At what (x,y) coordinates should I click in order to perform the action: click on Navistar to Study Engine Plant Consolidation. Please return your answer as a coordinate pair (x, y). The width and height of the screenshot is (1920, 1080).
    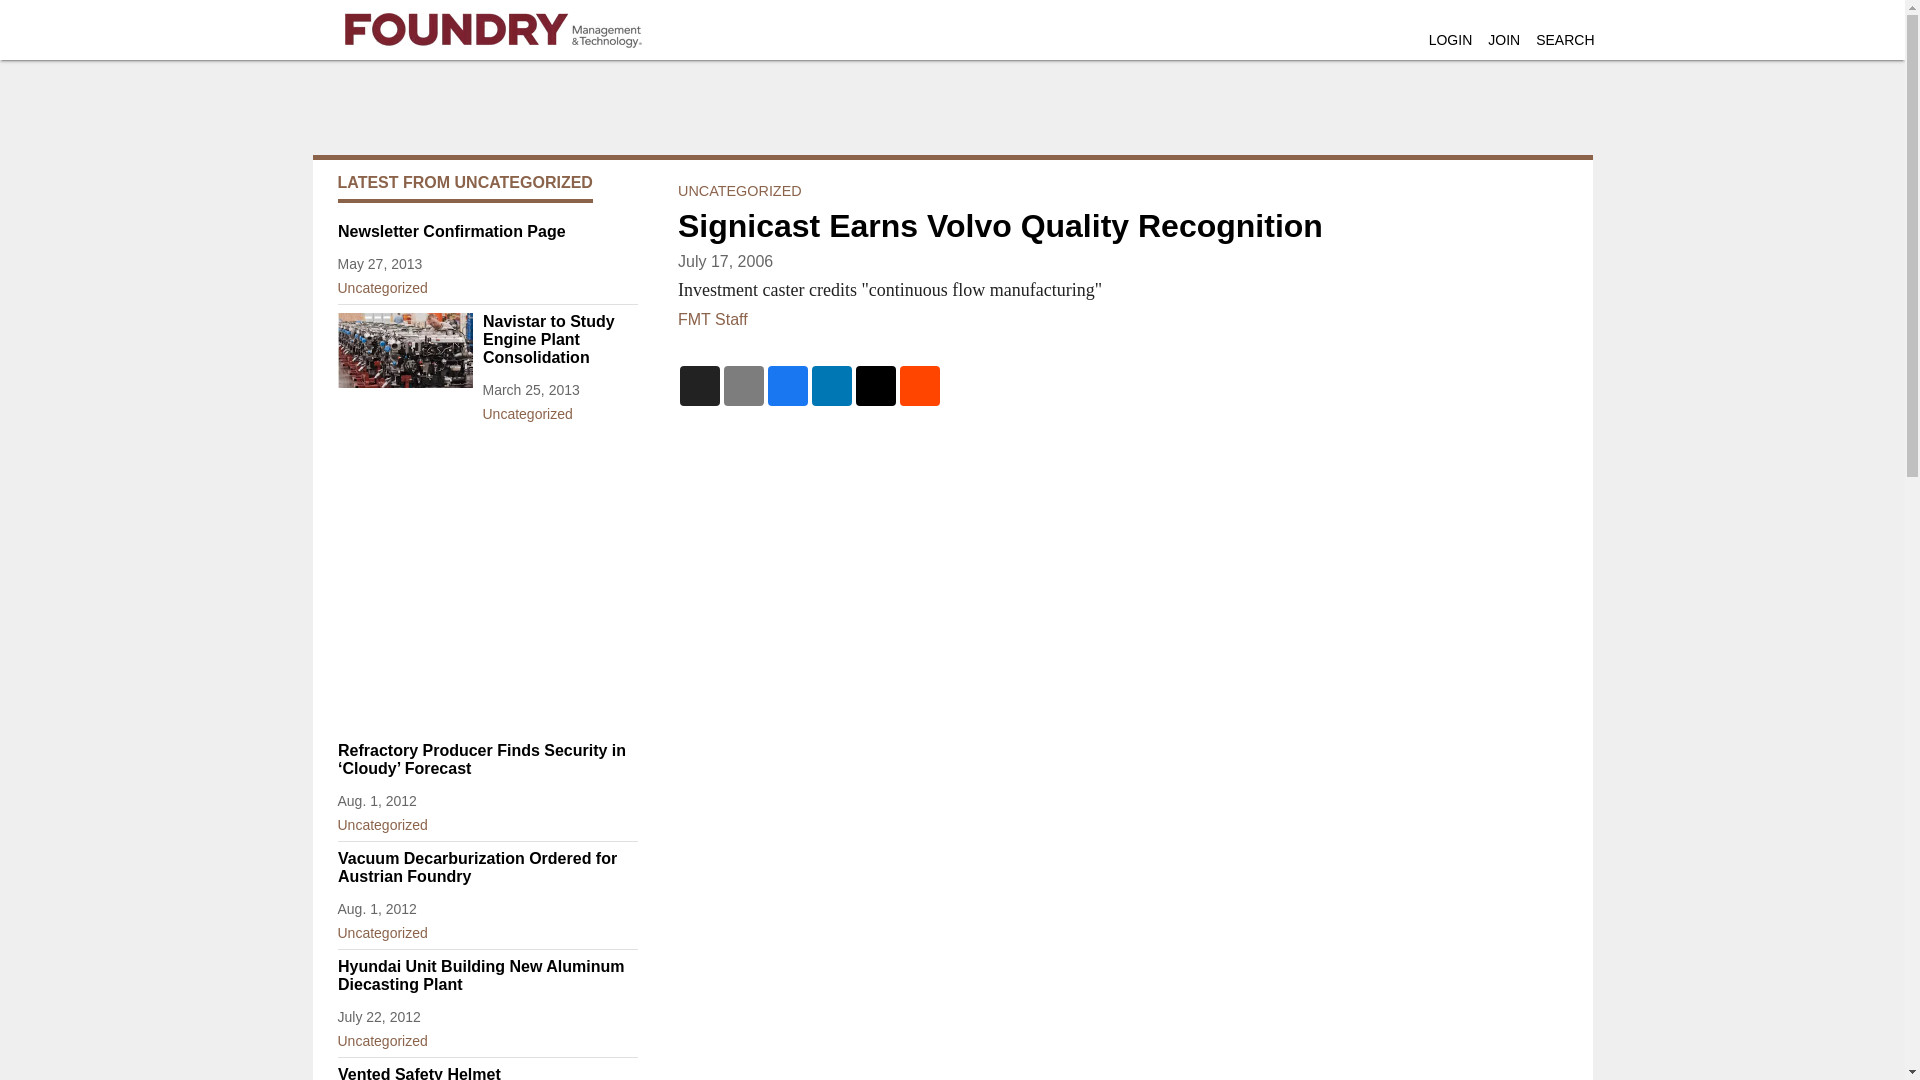
    Looking at the image, I should click on (559, 340).